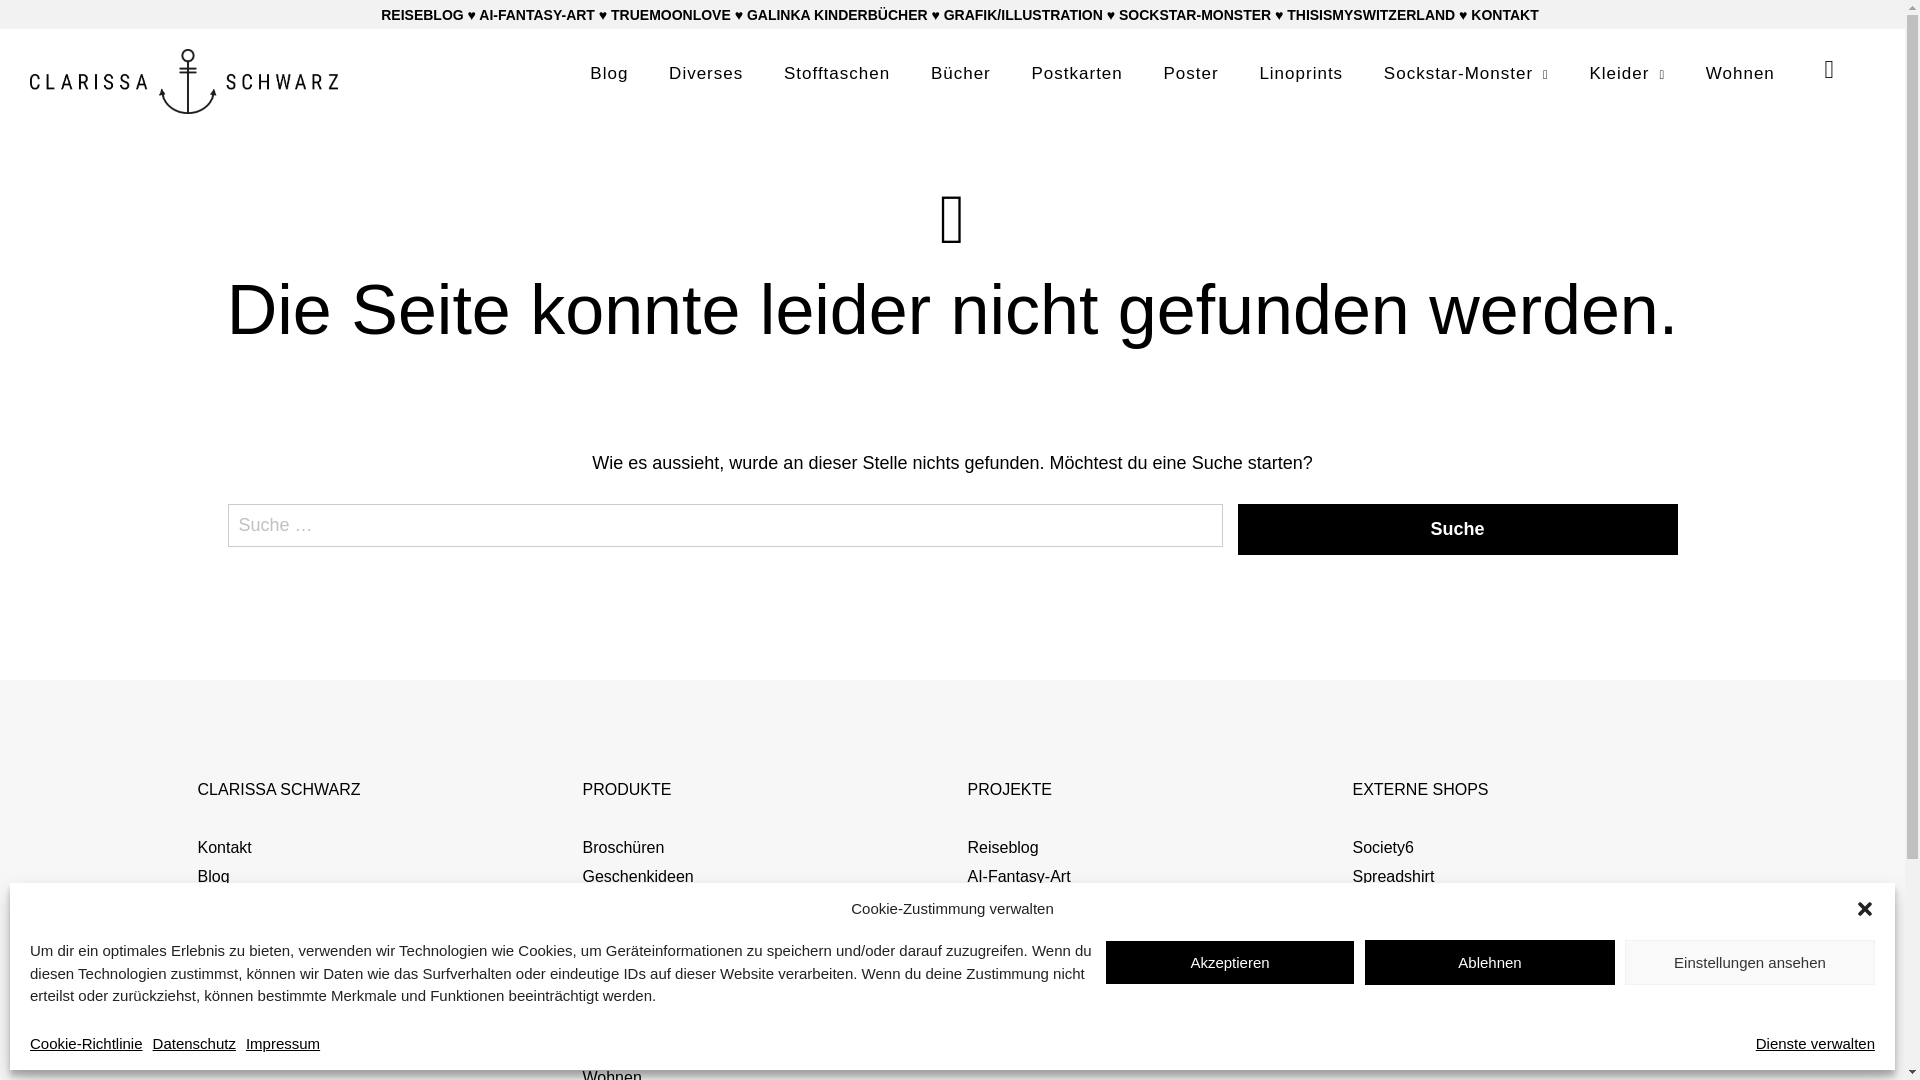  I want to click on T-Shirts, so click(610, 1048).